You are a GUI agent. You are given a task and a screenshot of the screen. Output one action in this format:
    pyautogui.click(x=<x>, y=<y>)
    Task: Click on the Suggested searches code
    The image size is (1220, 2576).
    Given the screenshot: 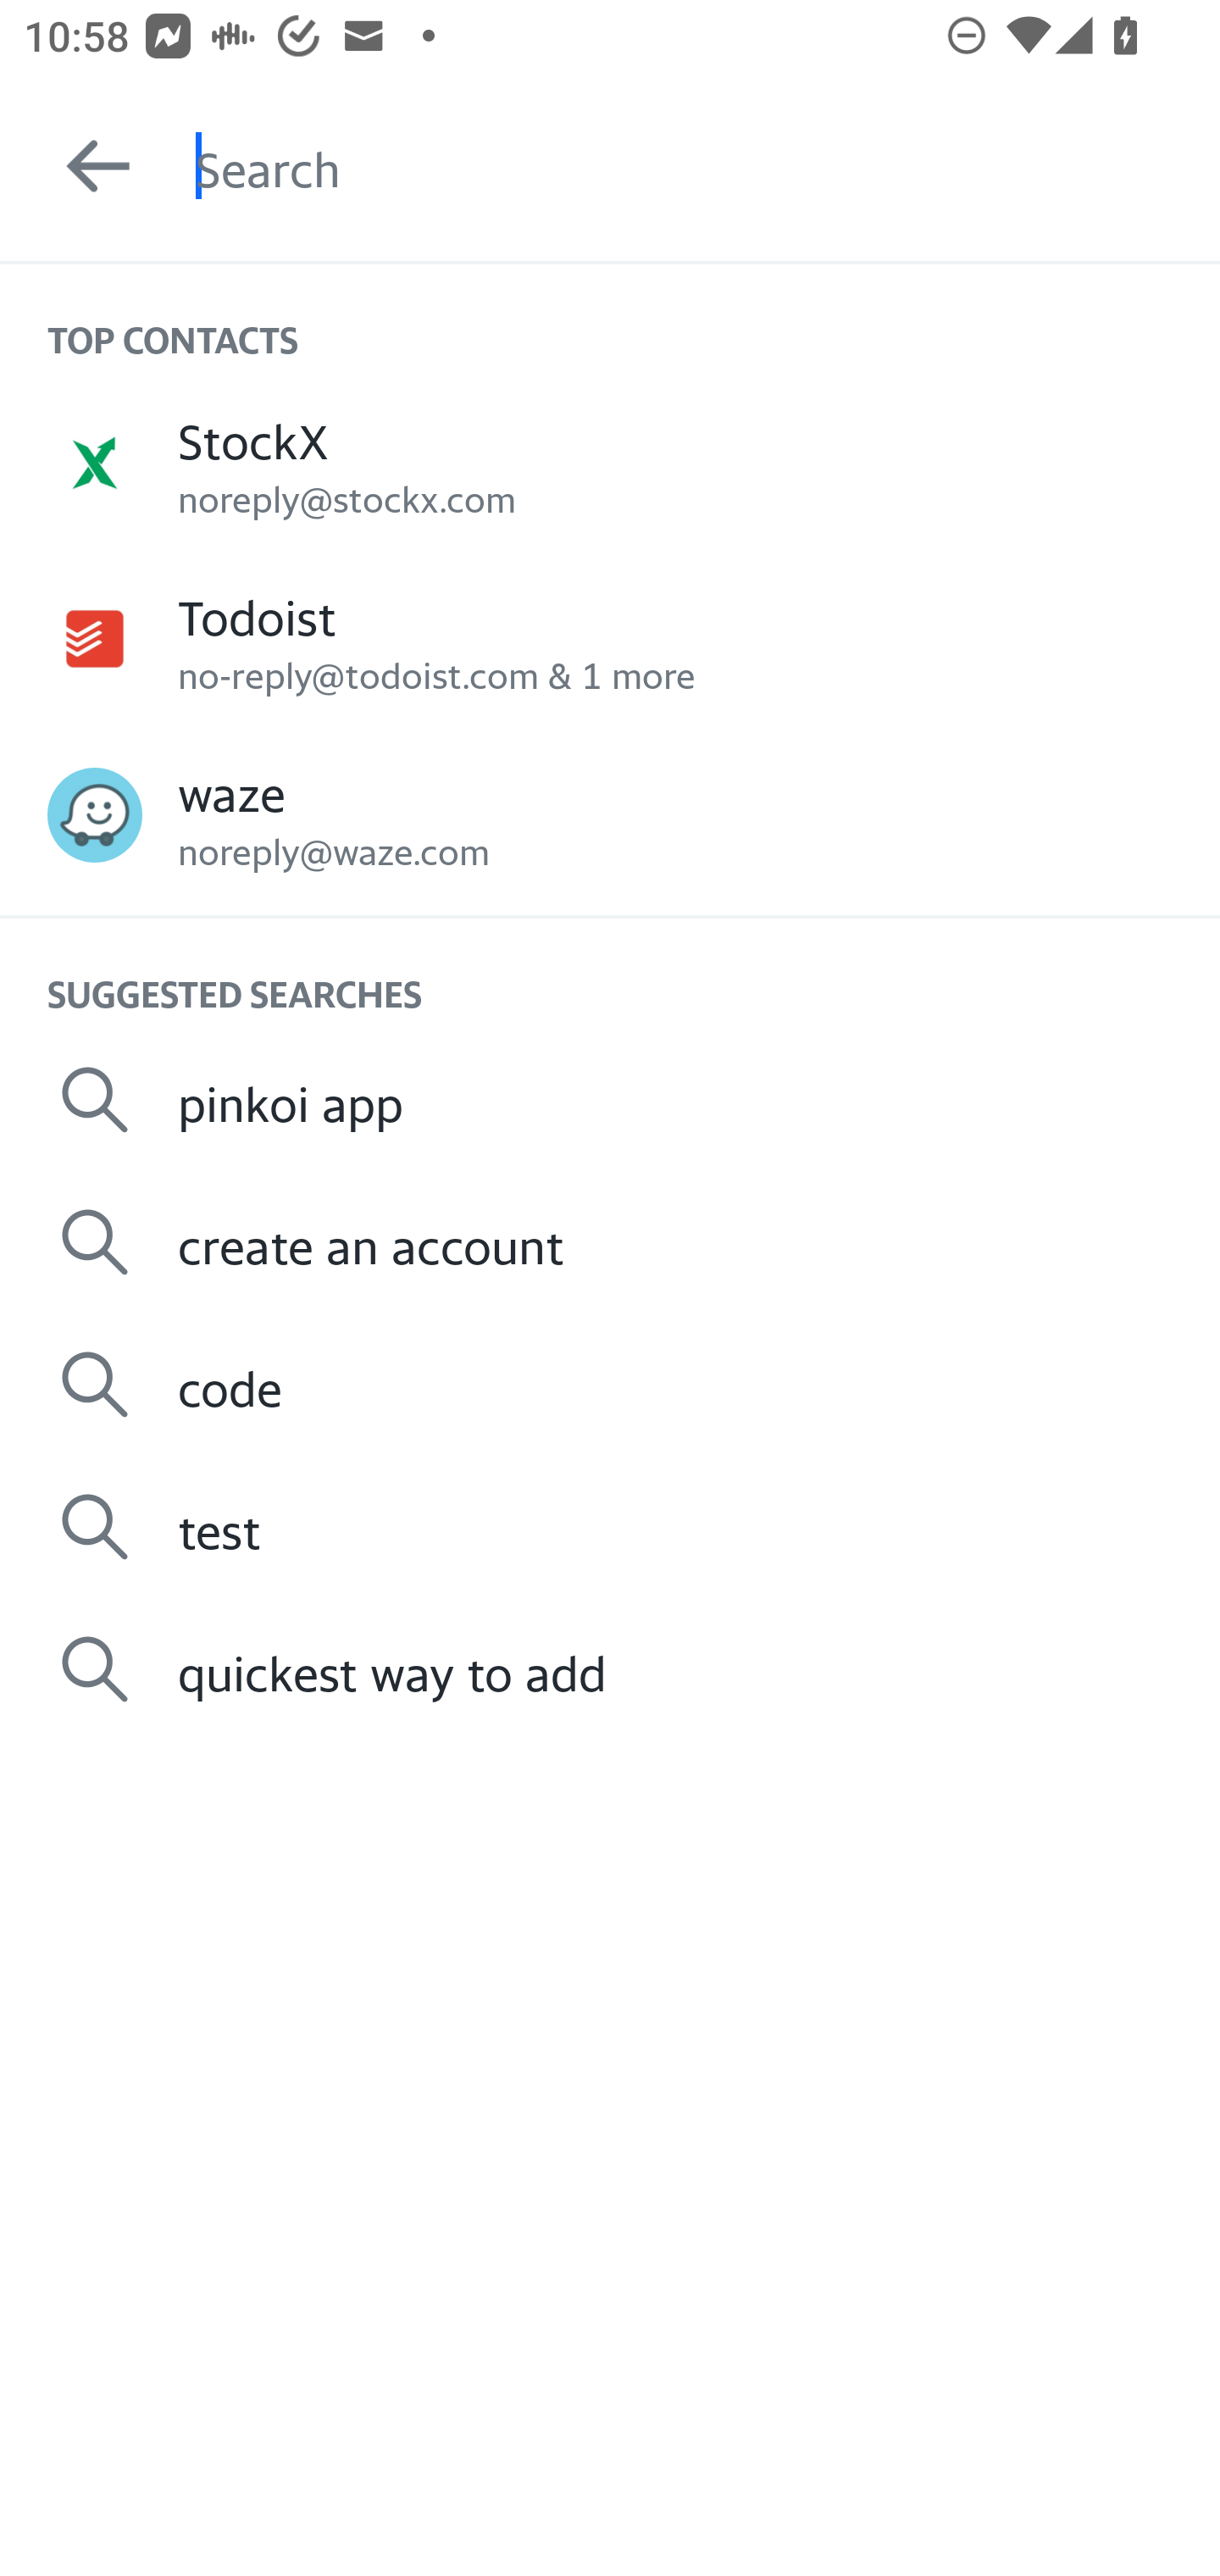 What is the action you would take?
    pyautogui.click(x=610, y=1385)
    